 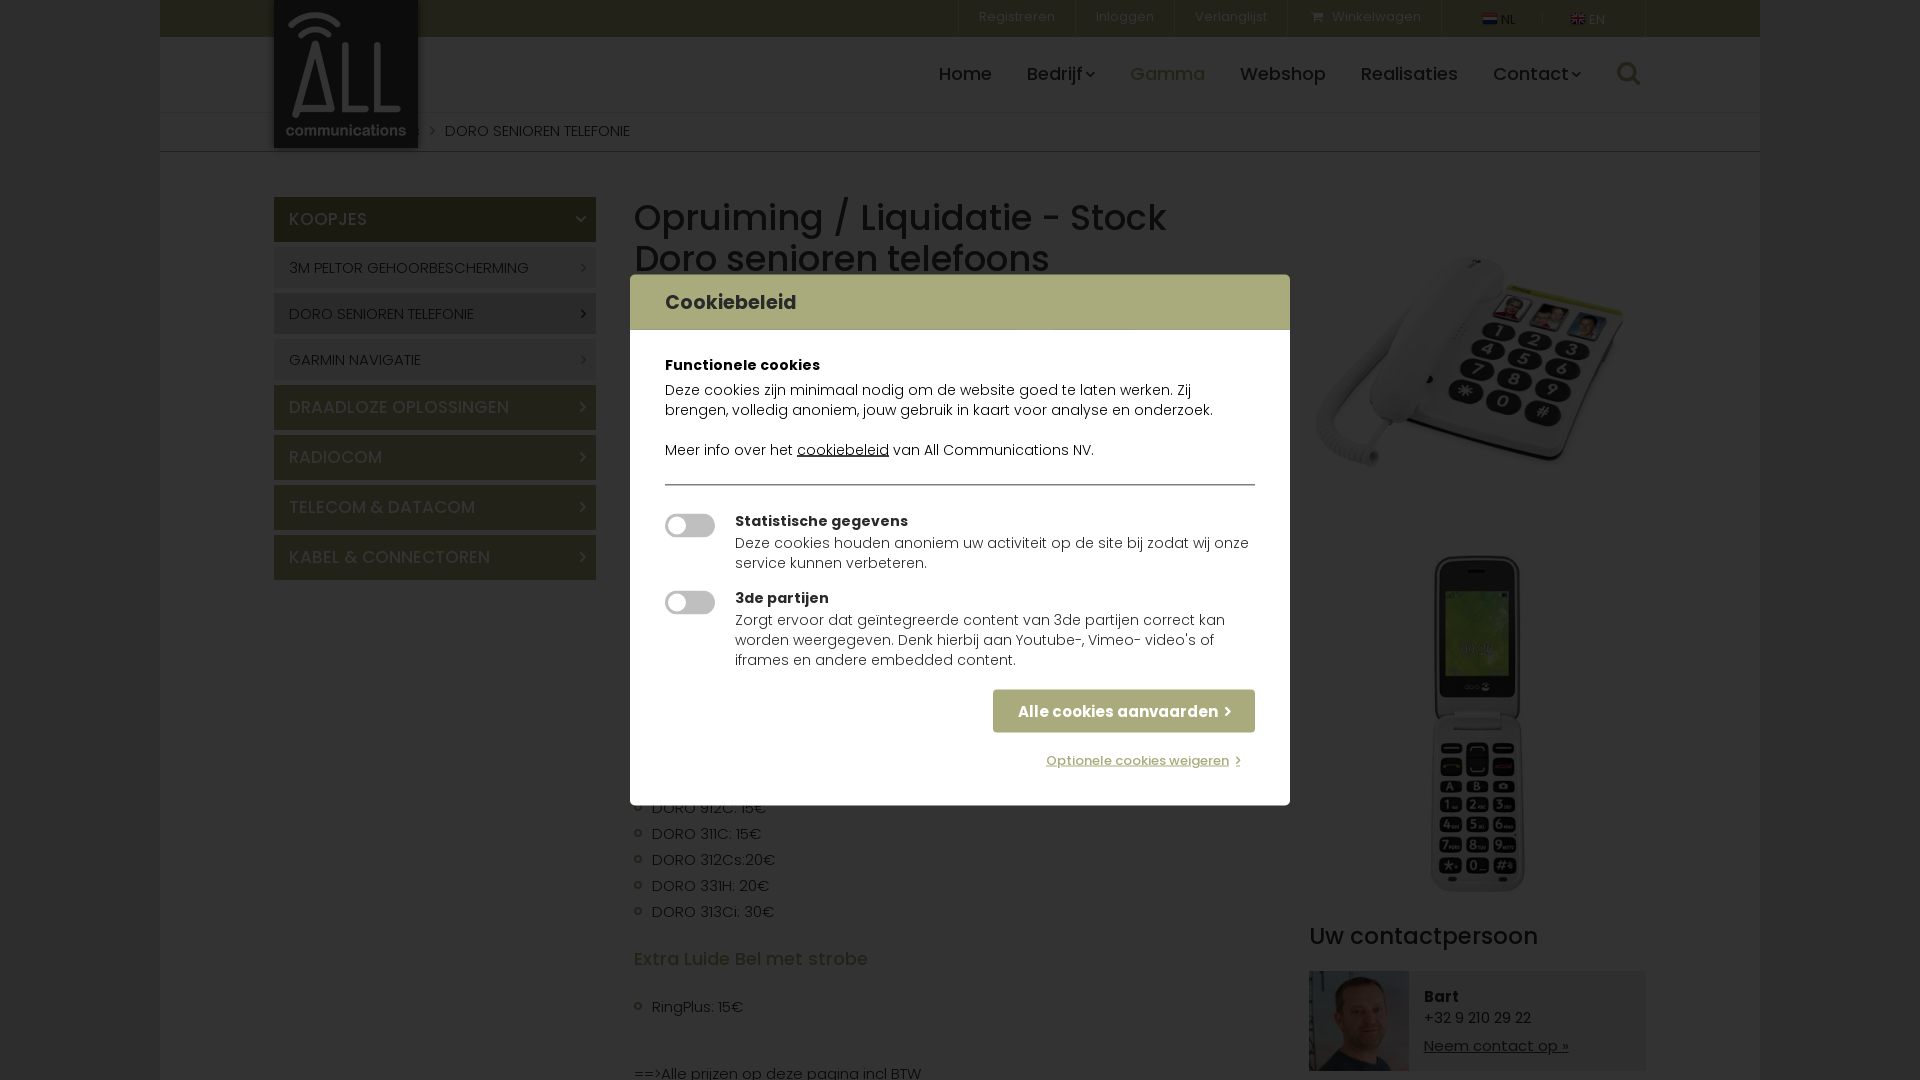 I want to click on KABEL & CONNECTOREN, so click(x=435, y=558).